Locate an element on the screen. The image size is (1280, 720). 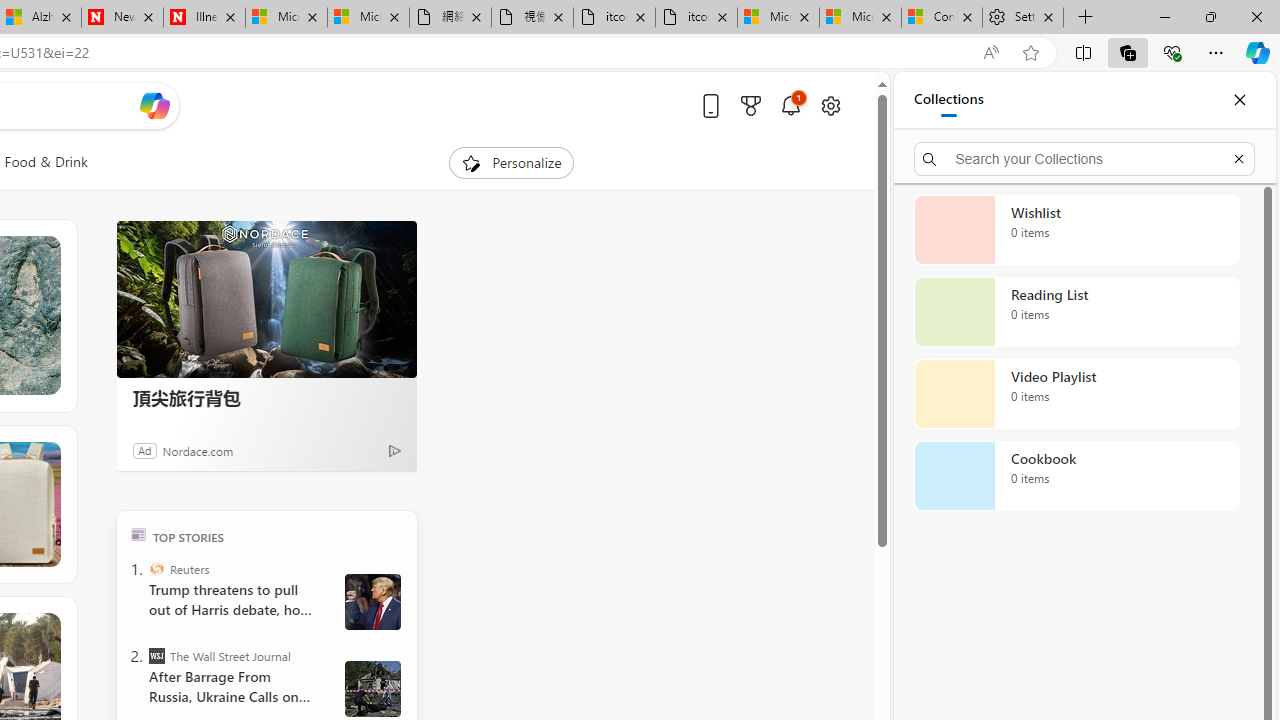
Wishlist collection, 0 items is located at coordinates (1076, 230).